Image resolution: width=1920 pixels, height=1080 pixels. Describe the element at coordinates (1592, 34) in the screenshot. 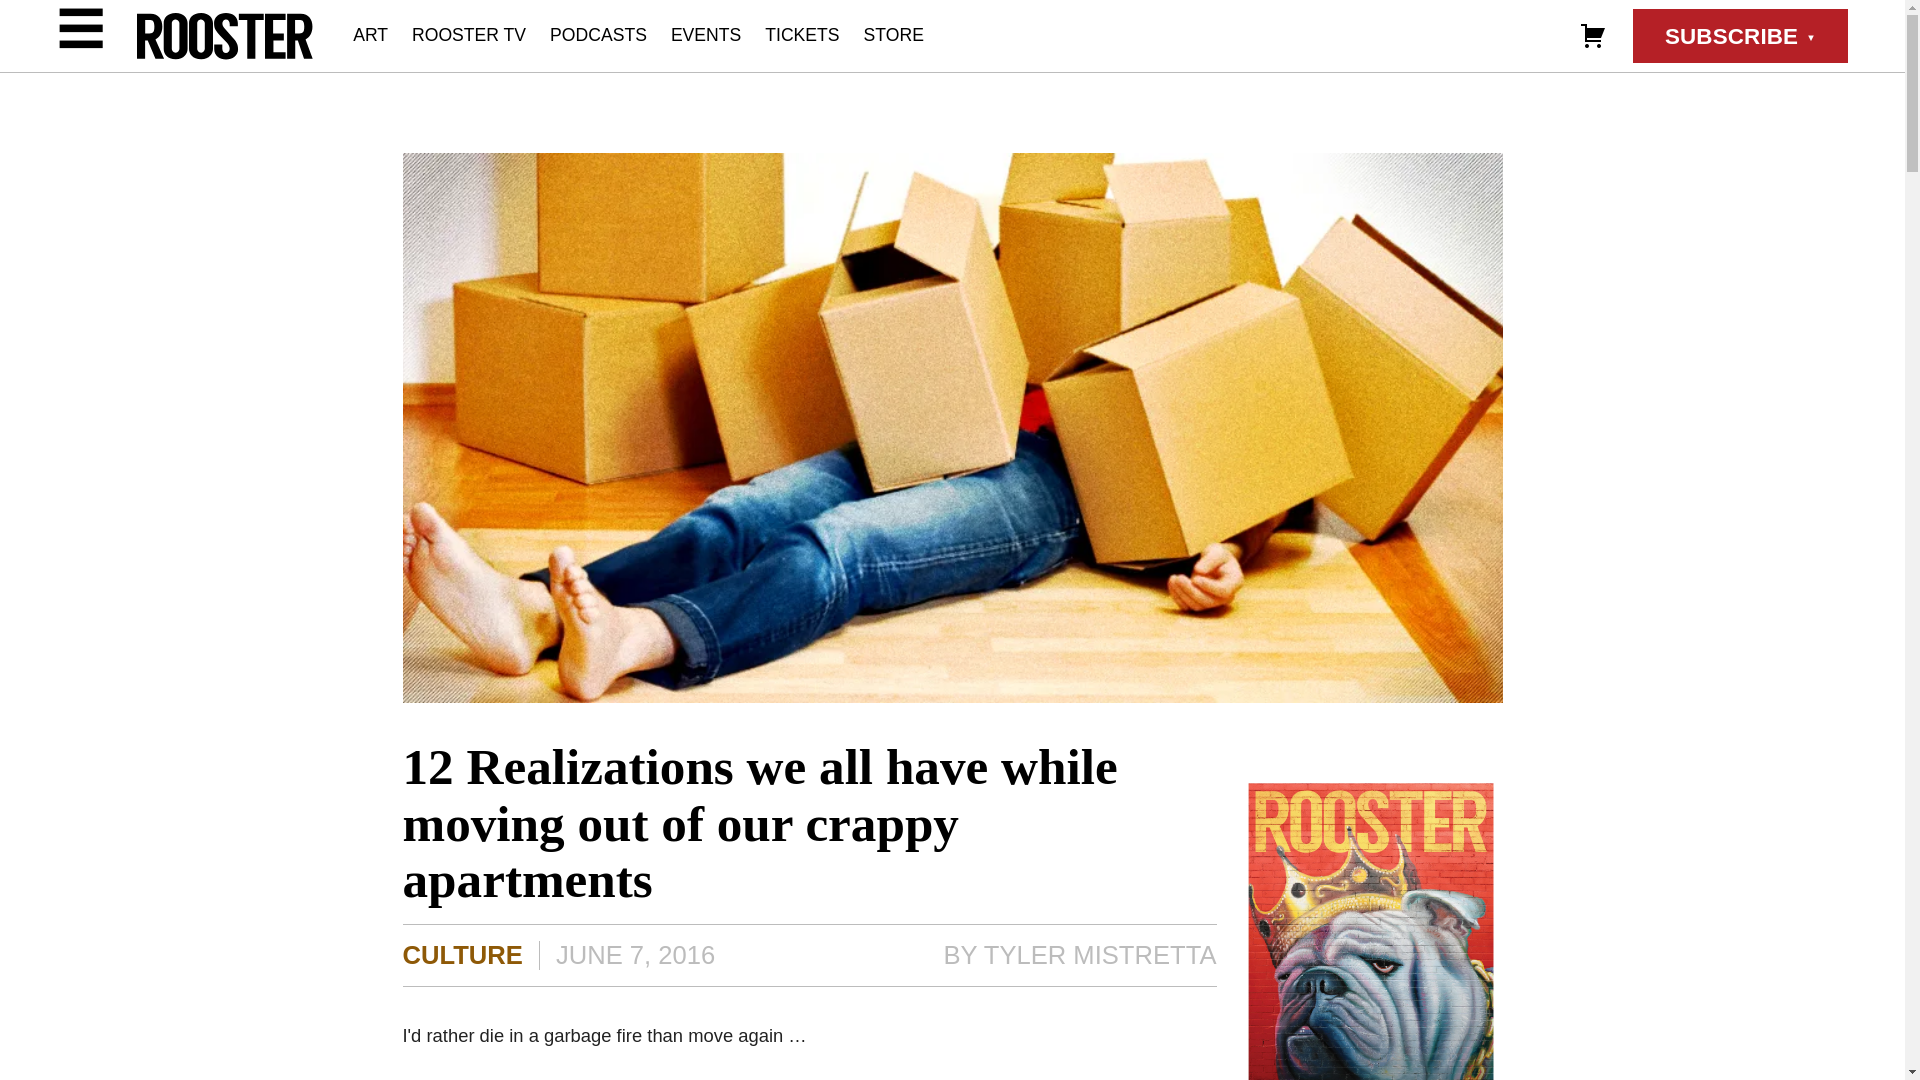

I see `CART` at that location.